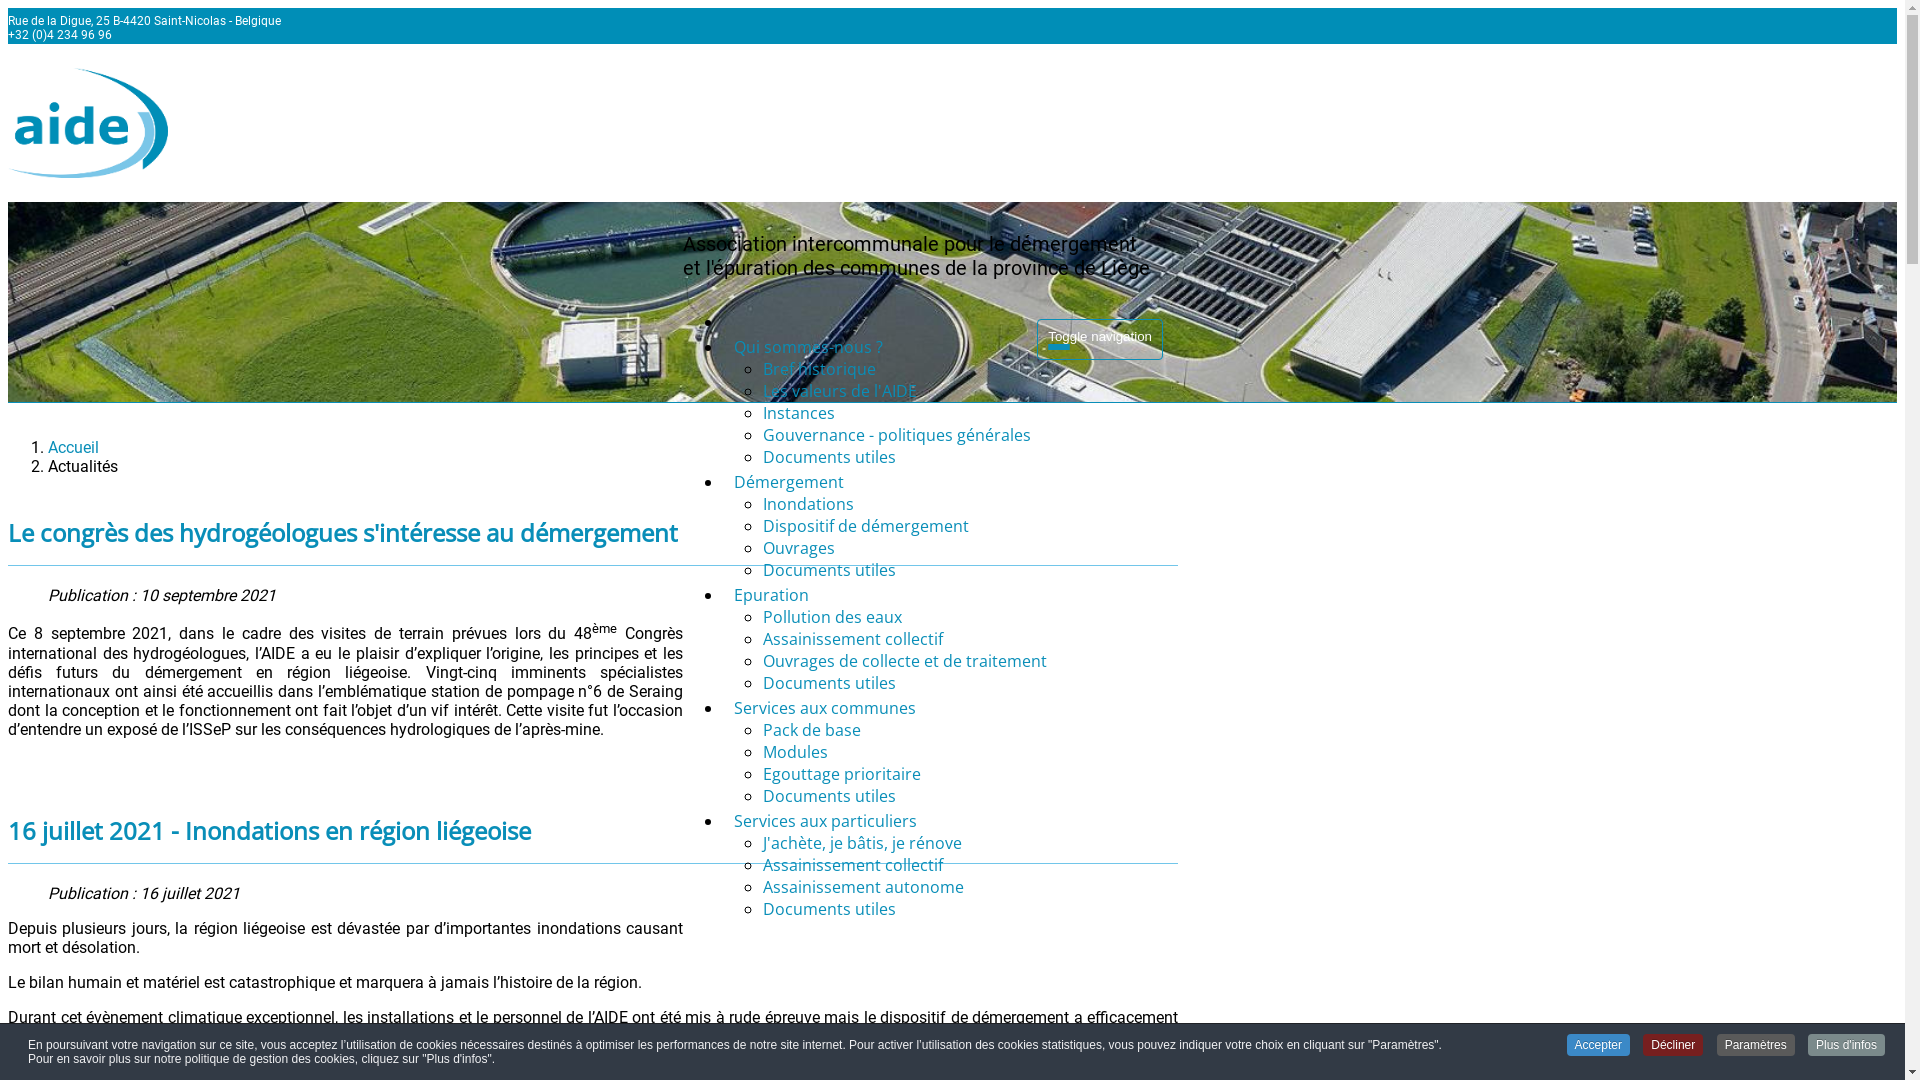 The image size is (1920, 1080). I want to click on Documents utiles, so click(830, 457).